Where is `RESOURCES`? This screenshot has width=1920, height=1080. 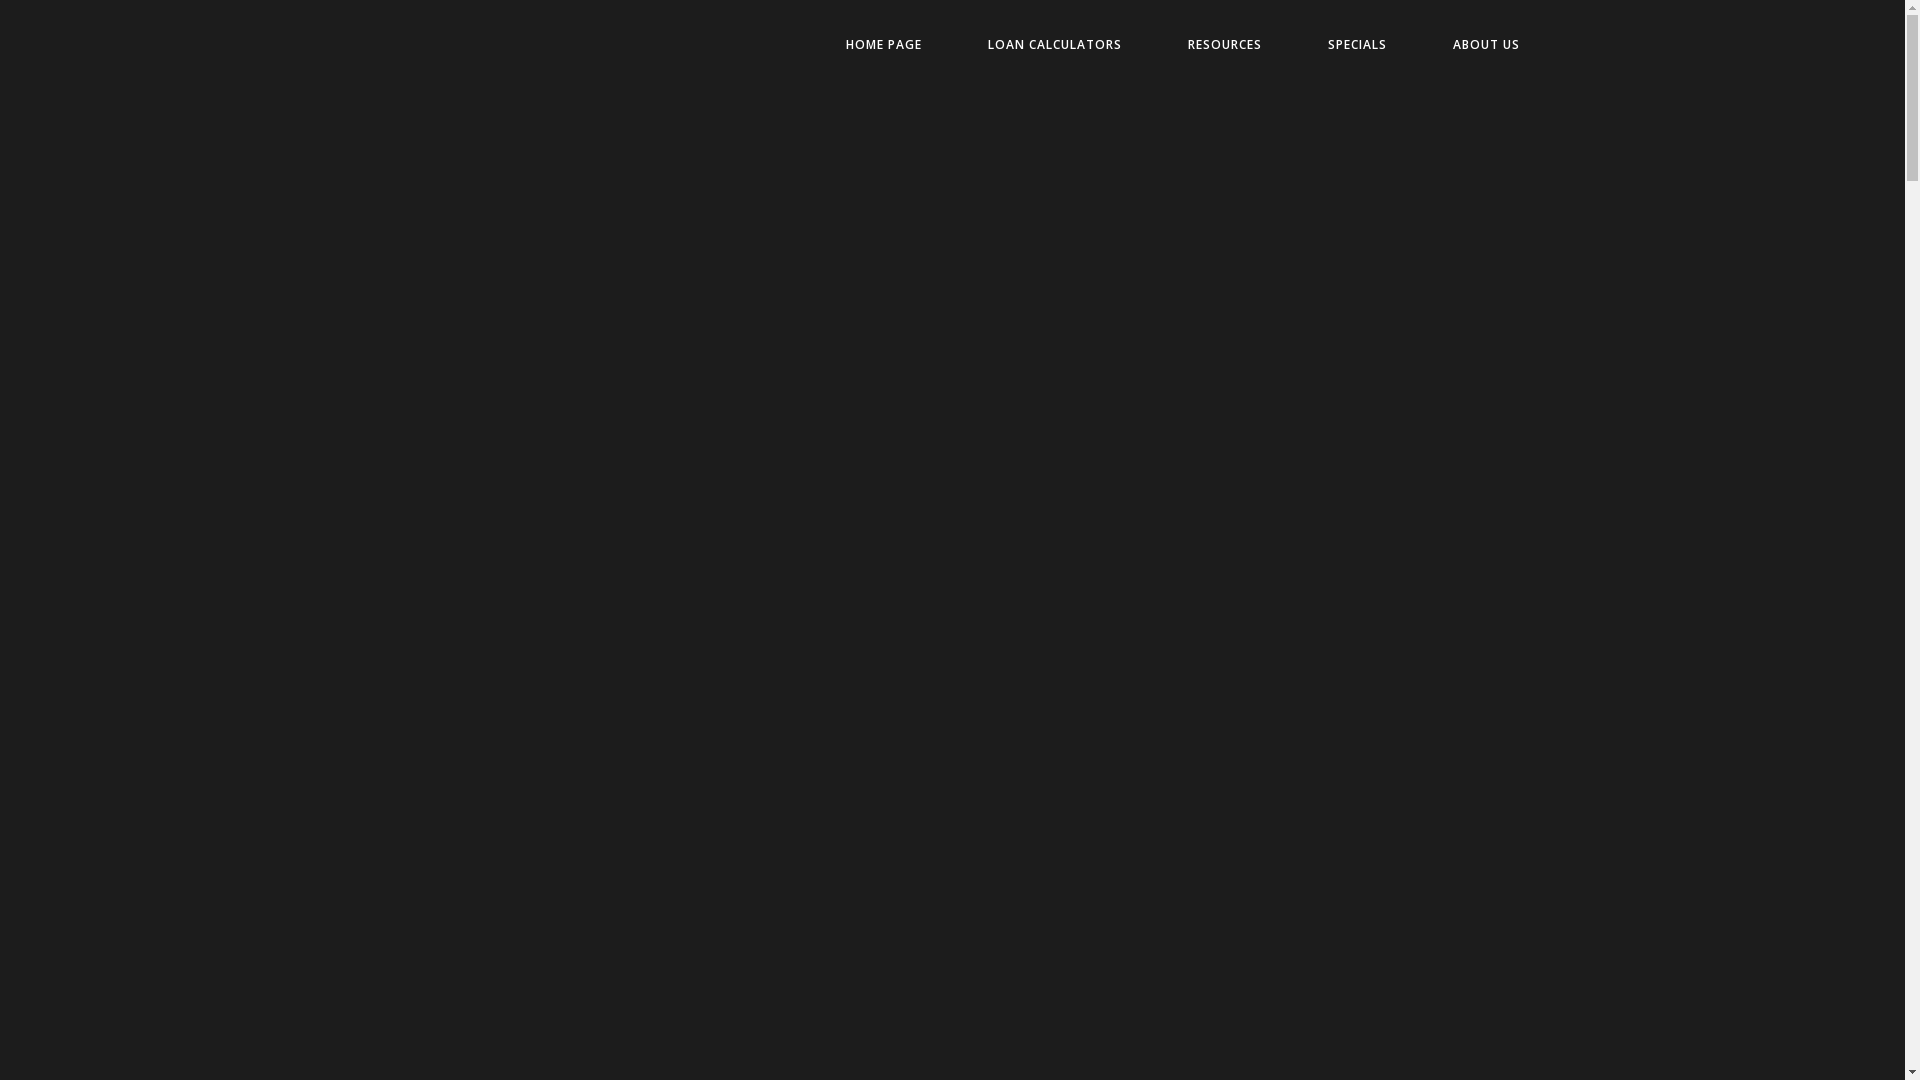 RESOURCES is located at coordinates (1224, 45).